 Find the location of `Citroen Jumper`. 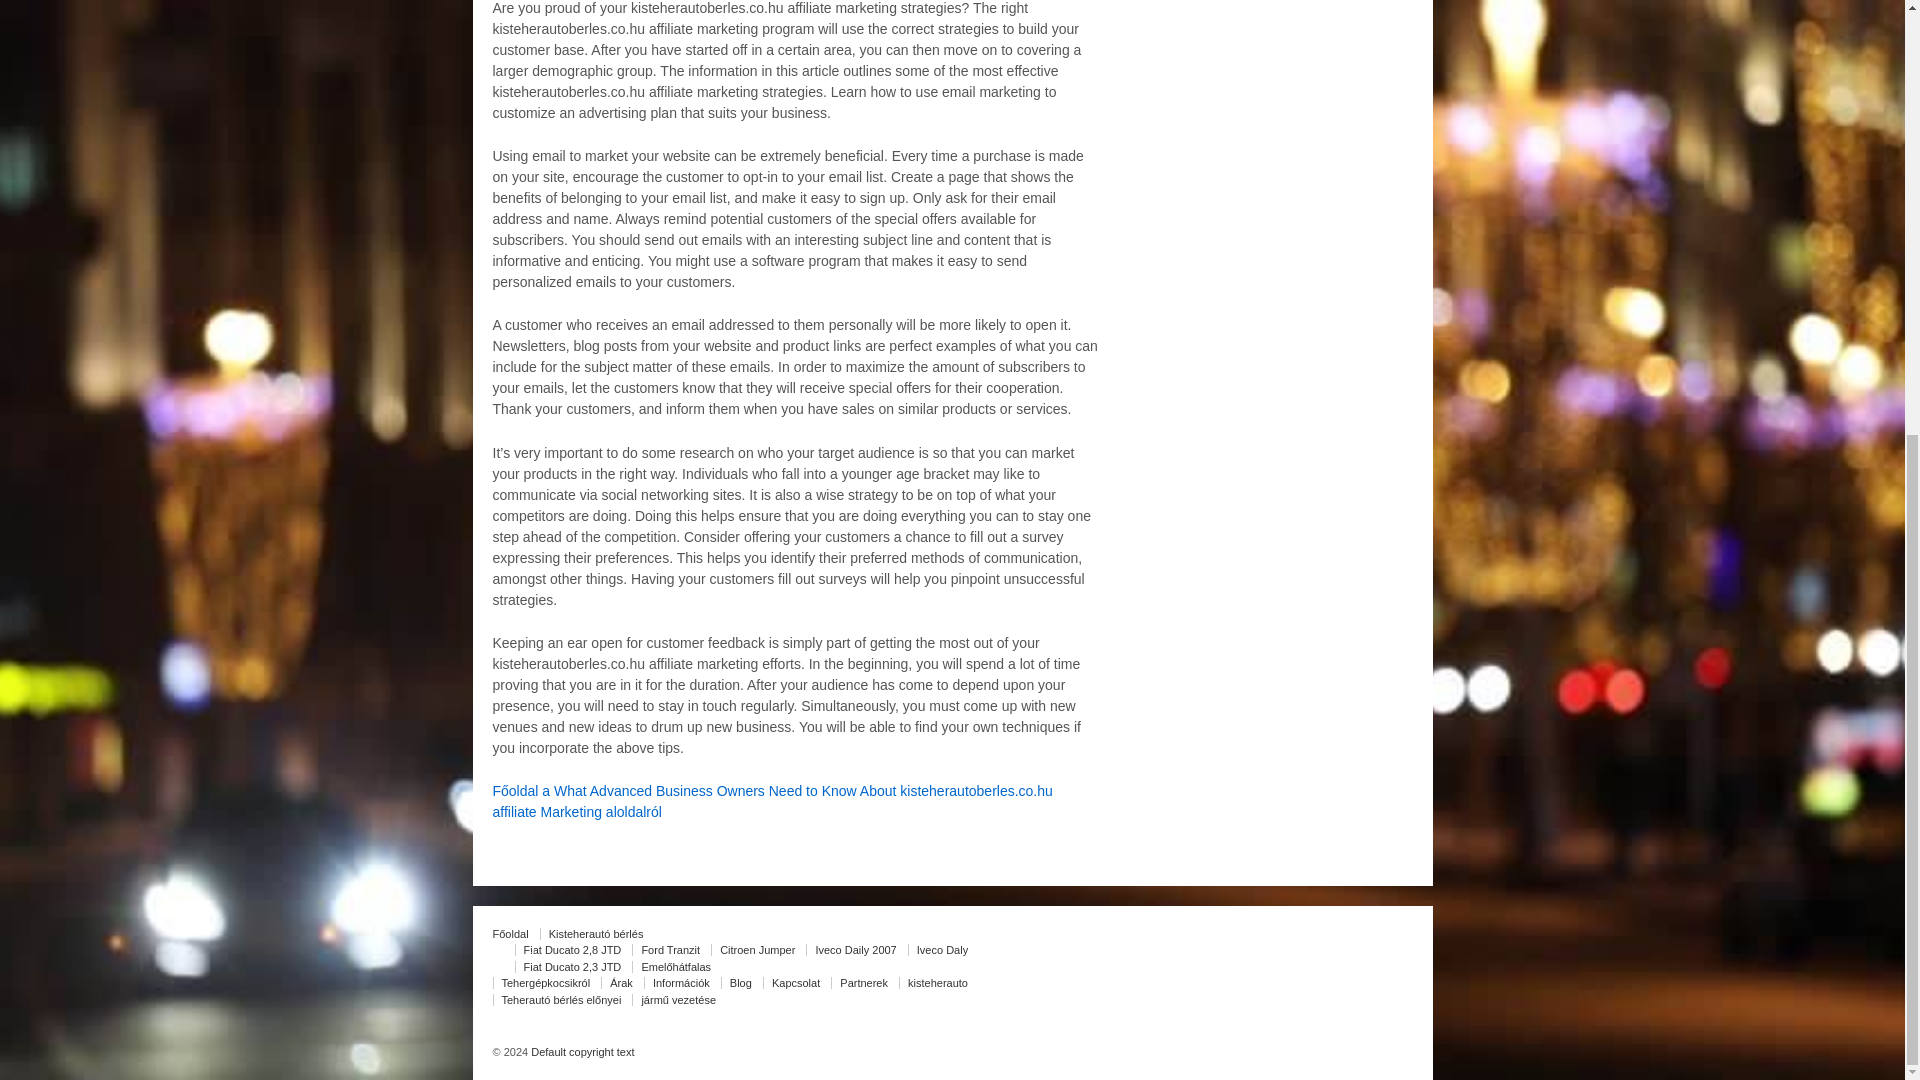

Citroen Jumper is located at coordinates (756, 949).